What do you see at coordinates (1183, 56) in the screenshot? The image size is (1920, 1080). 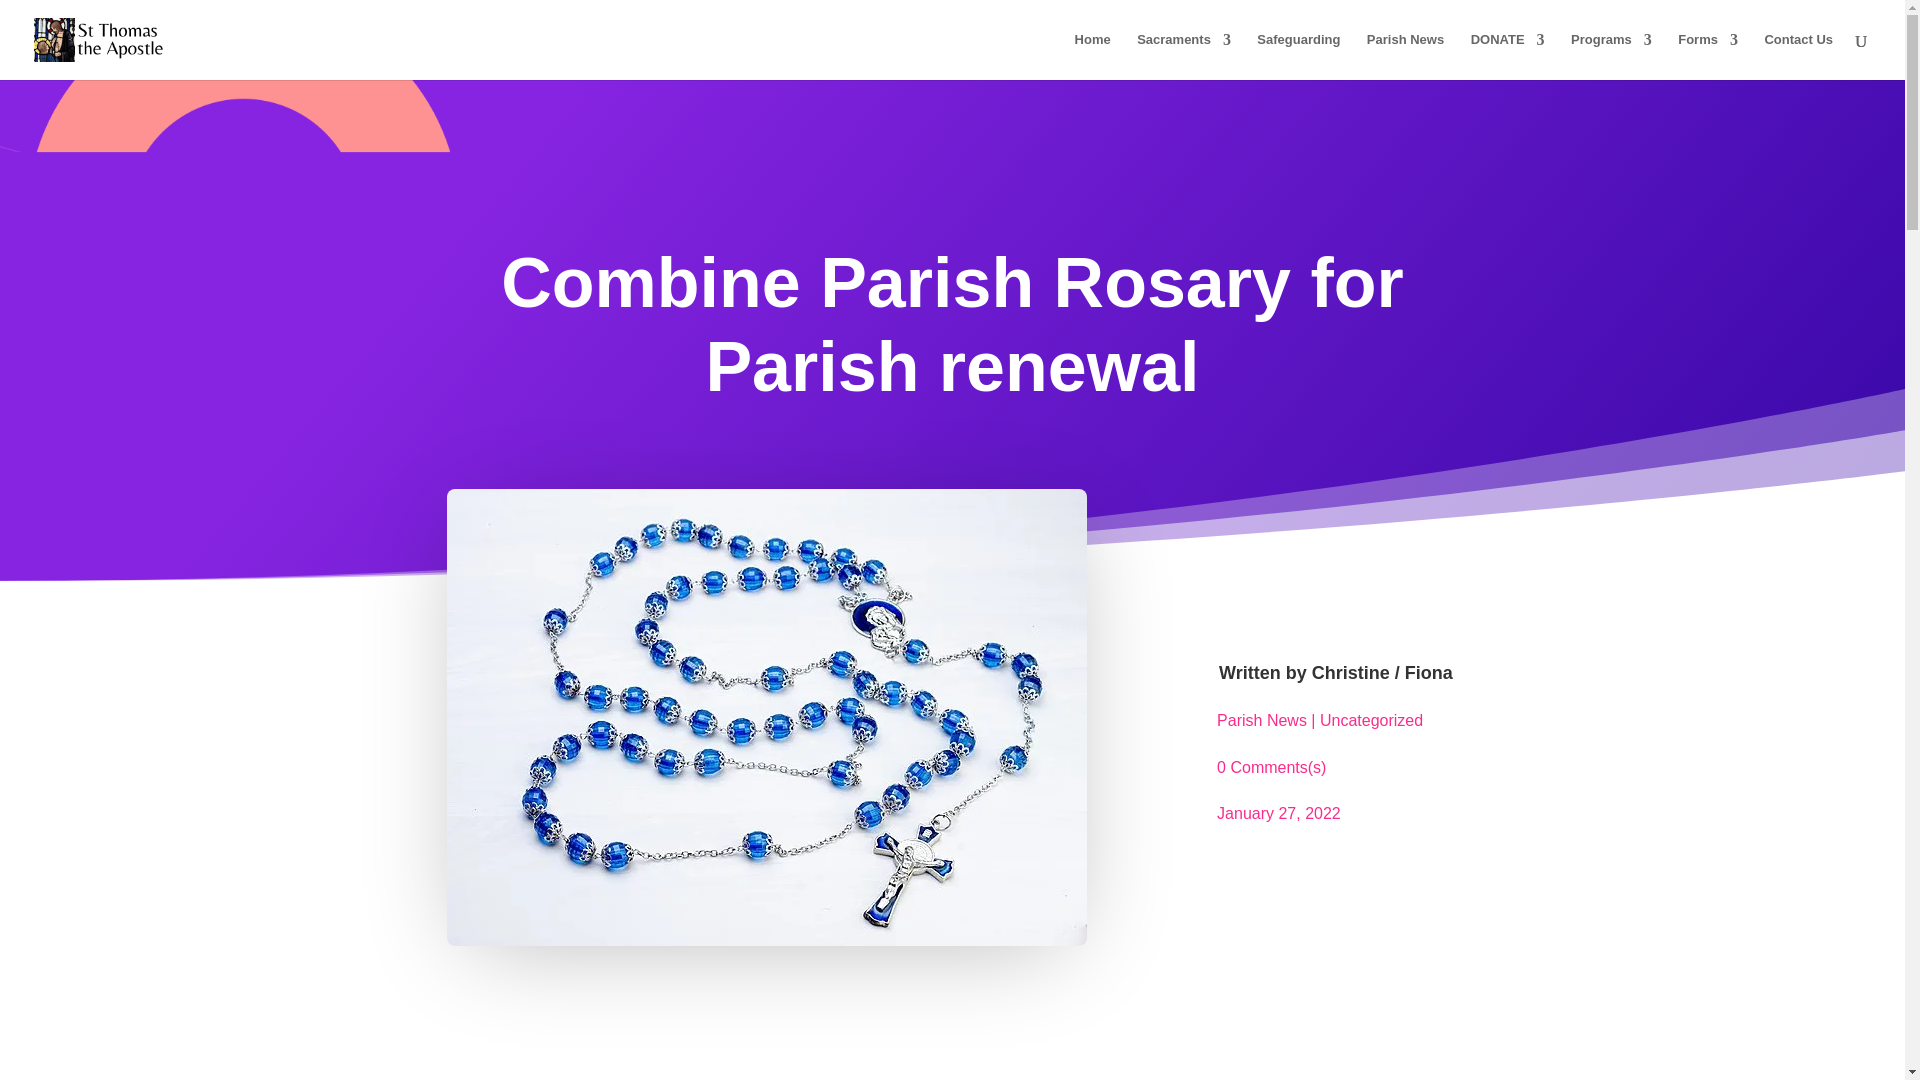 I see `Sacraments` at bounding box center [1183, 56].